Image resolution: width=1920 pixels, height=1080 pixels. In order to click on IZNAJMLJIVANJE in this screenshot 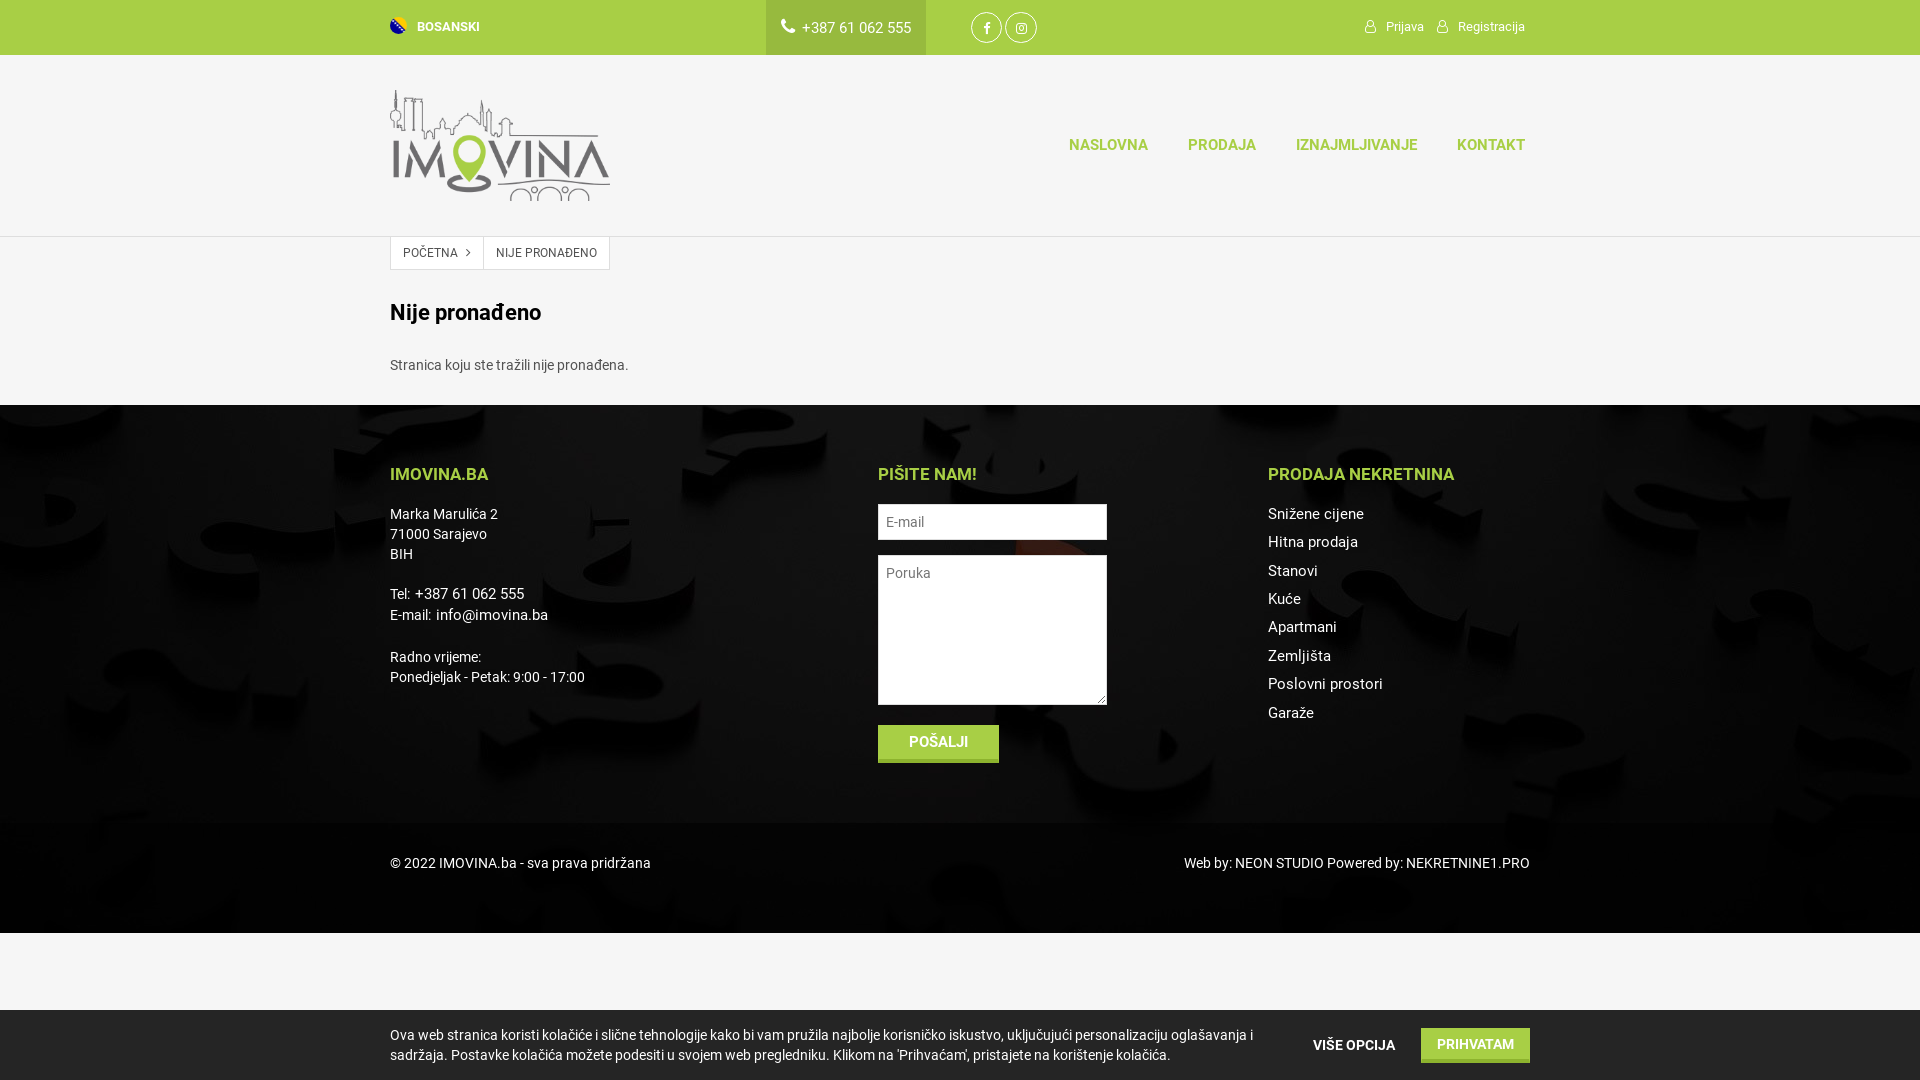, I will do `click(1356, 146)`.